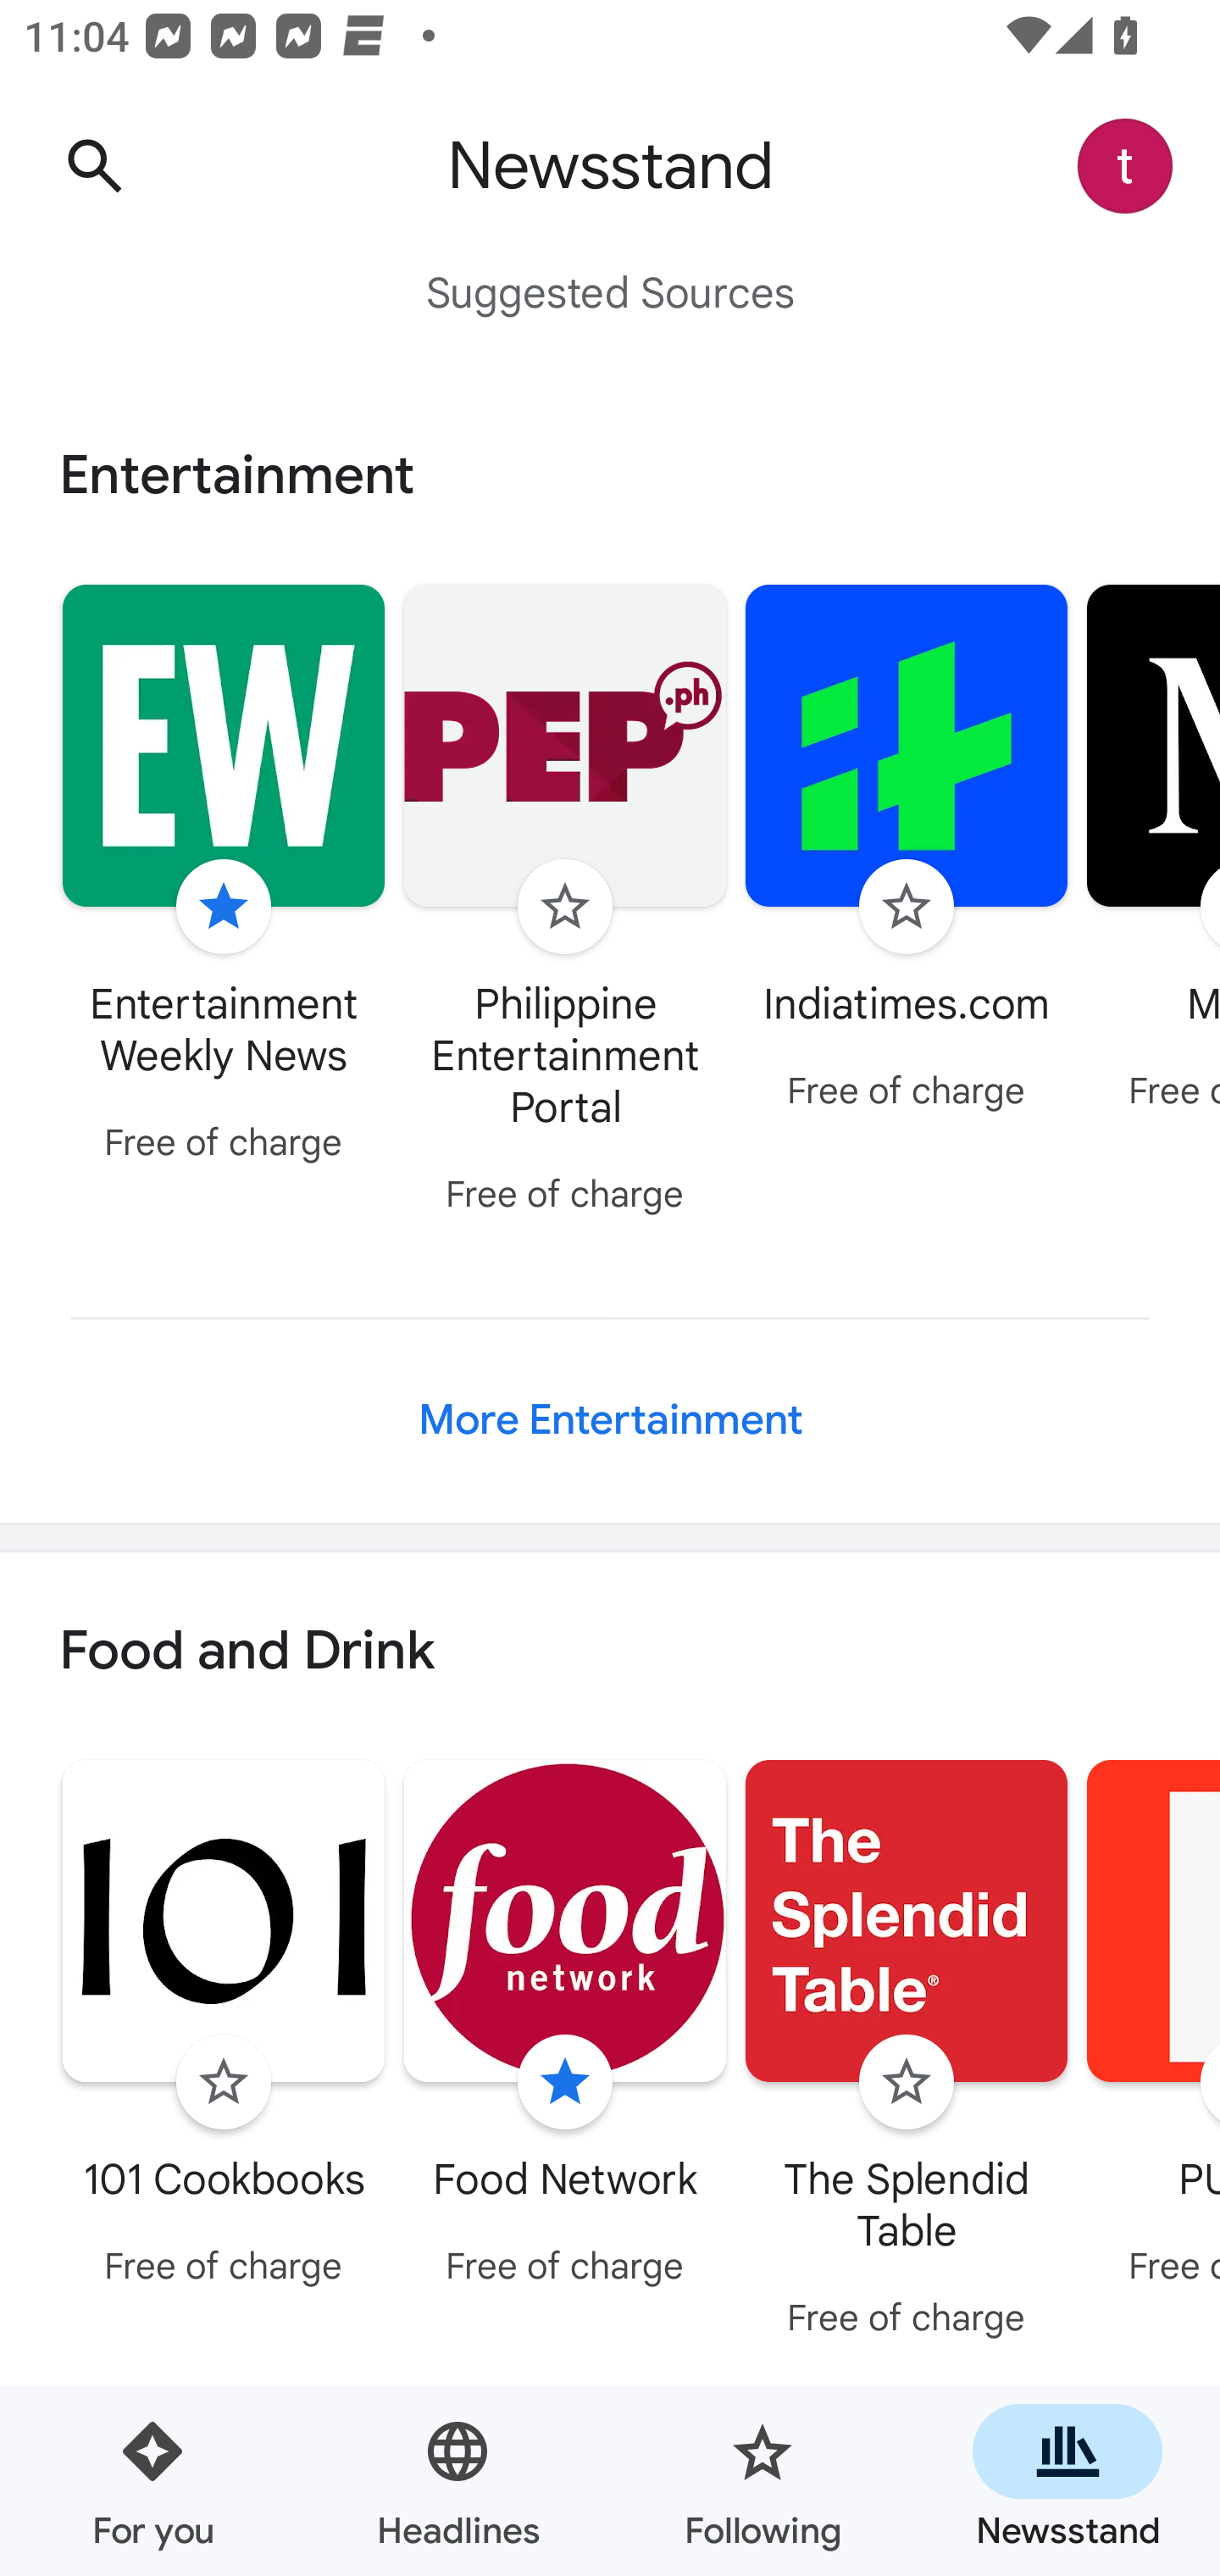 The height and width of the screenshot is (2576, 1220). Describe the element at coordinates (907, 851) in the screenshot. I see `Follow Indiatimes.com Free of charge` at that location.